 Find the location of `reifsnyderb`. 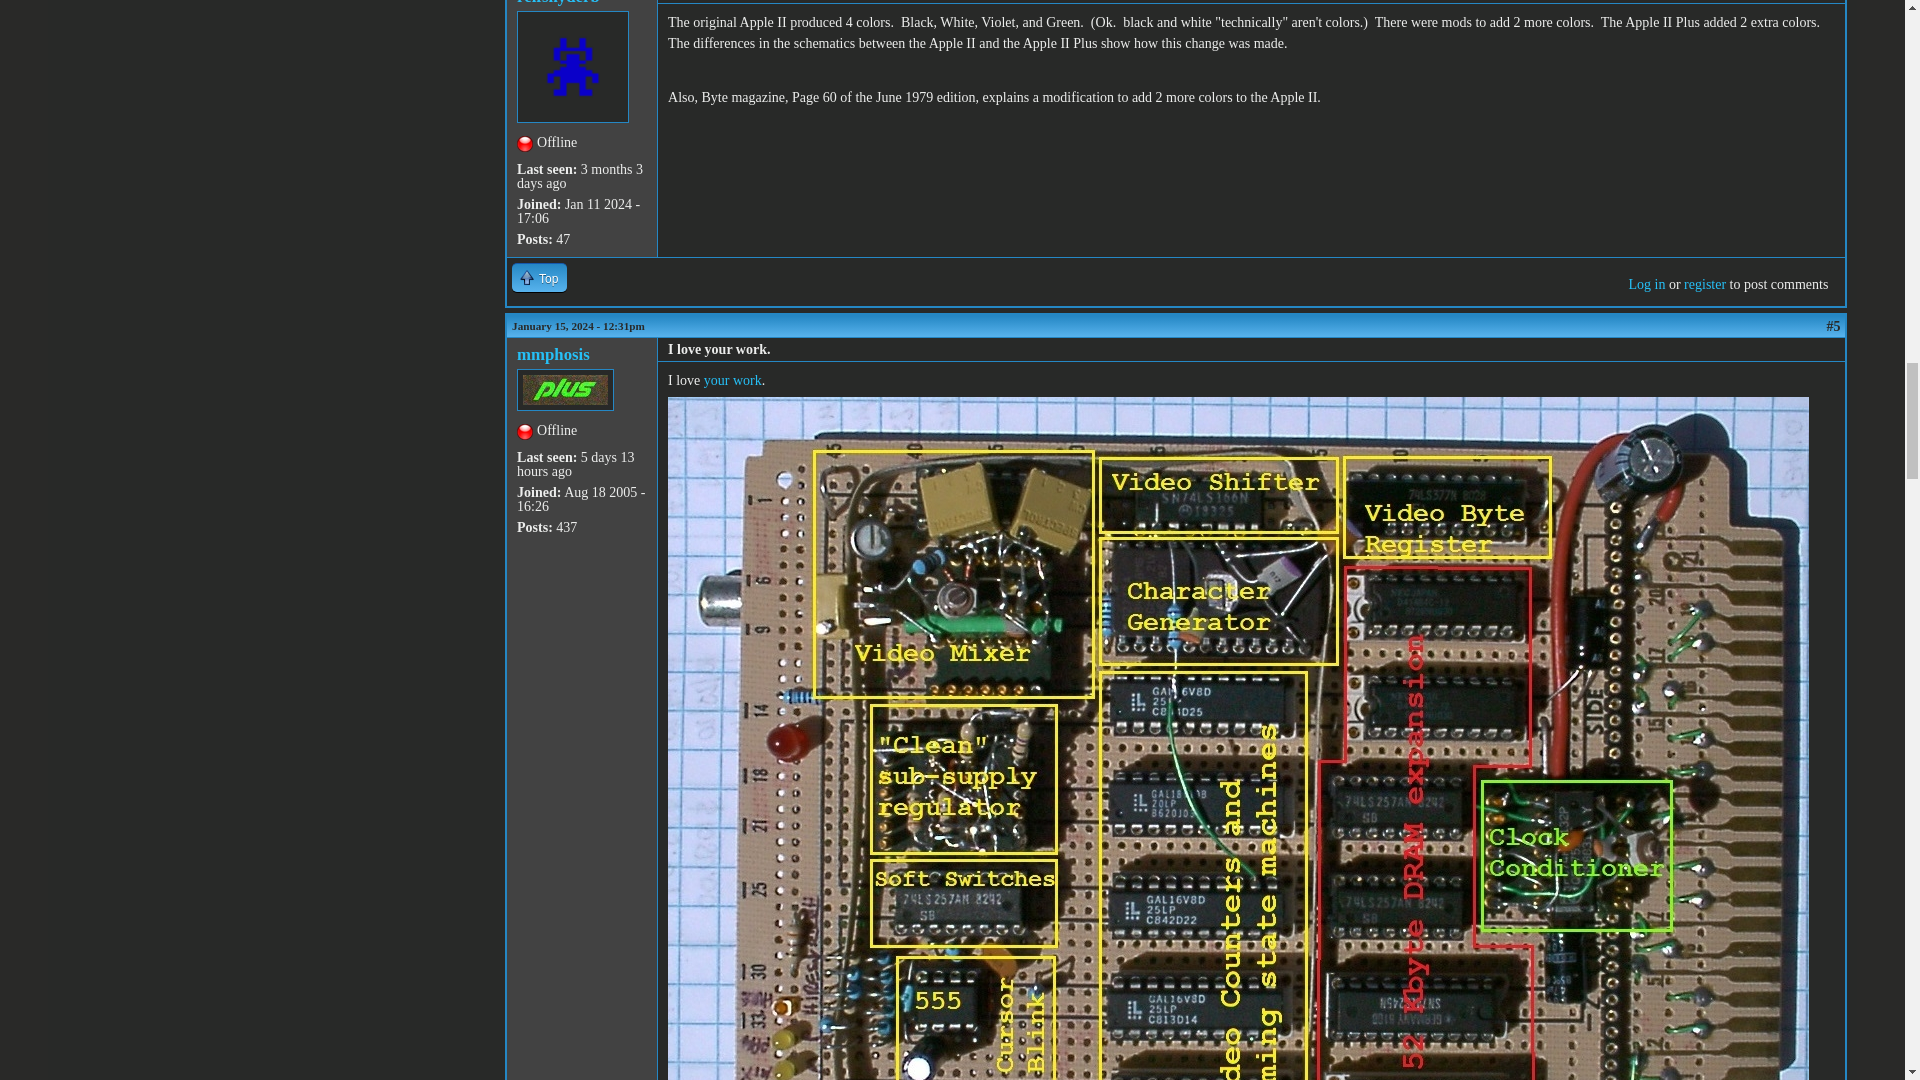

reifsnyderb is located at coordinates (558, 3).